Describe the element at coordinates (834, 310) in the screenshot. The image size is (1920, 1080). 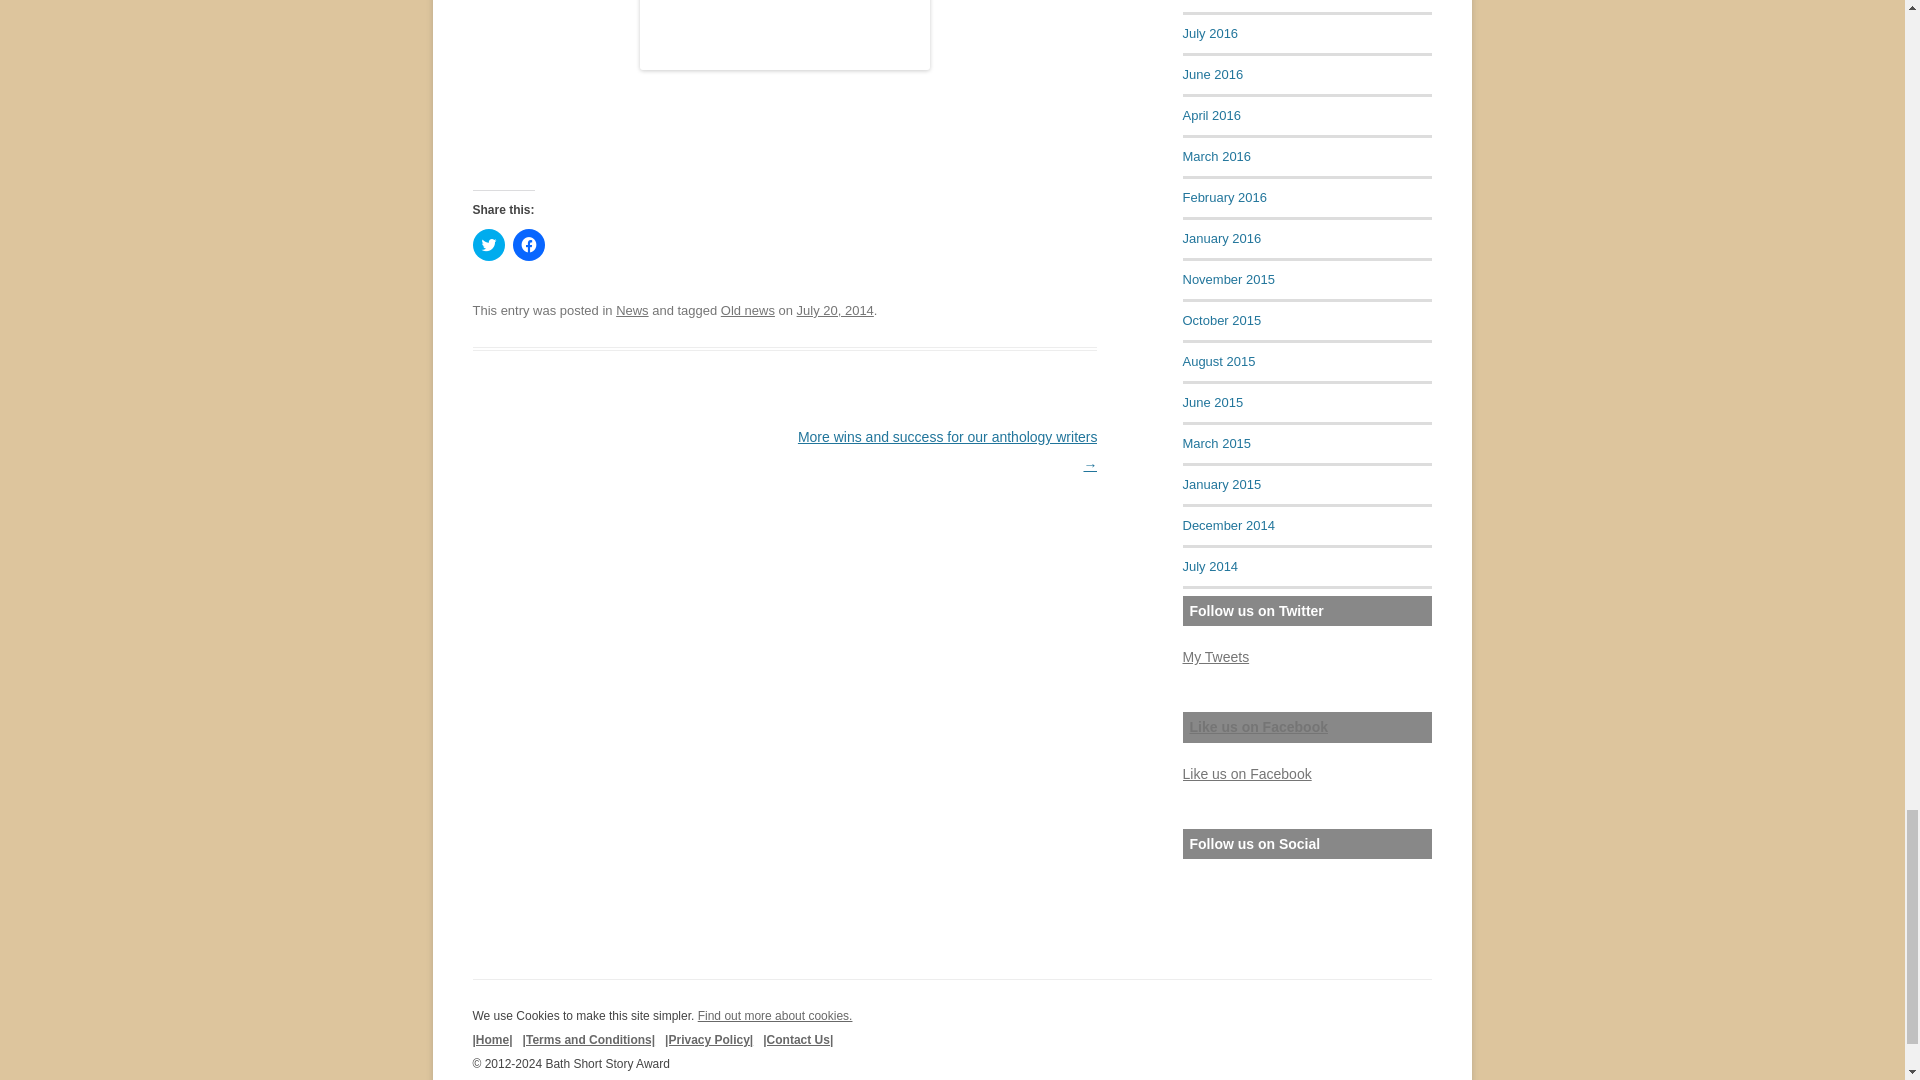
I see `July 20, 2014` at that location.